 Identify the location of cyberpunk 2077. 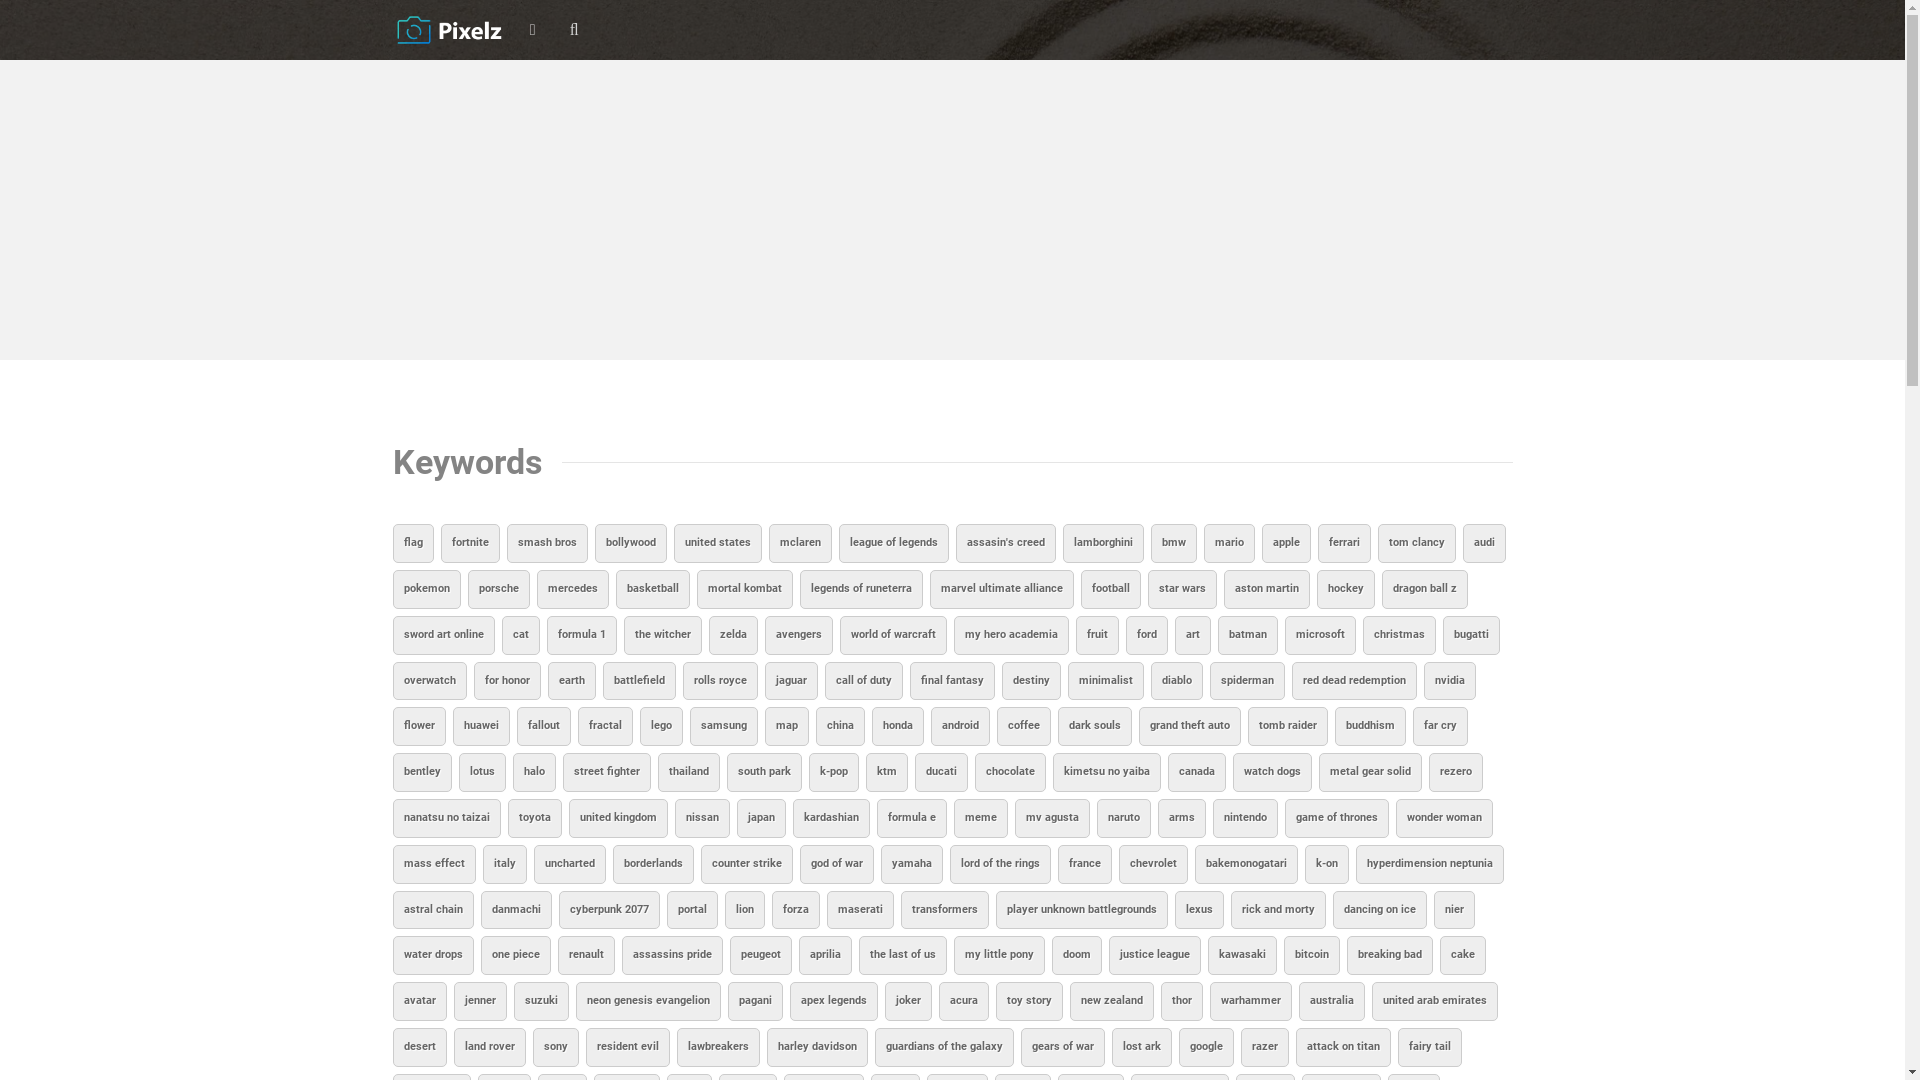
(608, 910).